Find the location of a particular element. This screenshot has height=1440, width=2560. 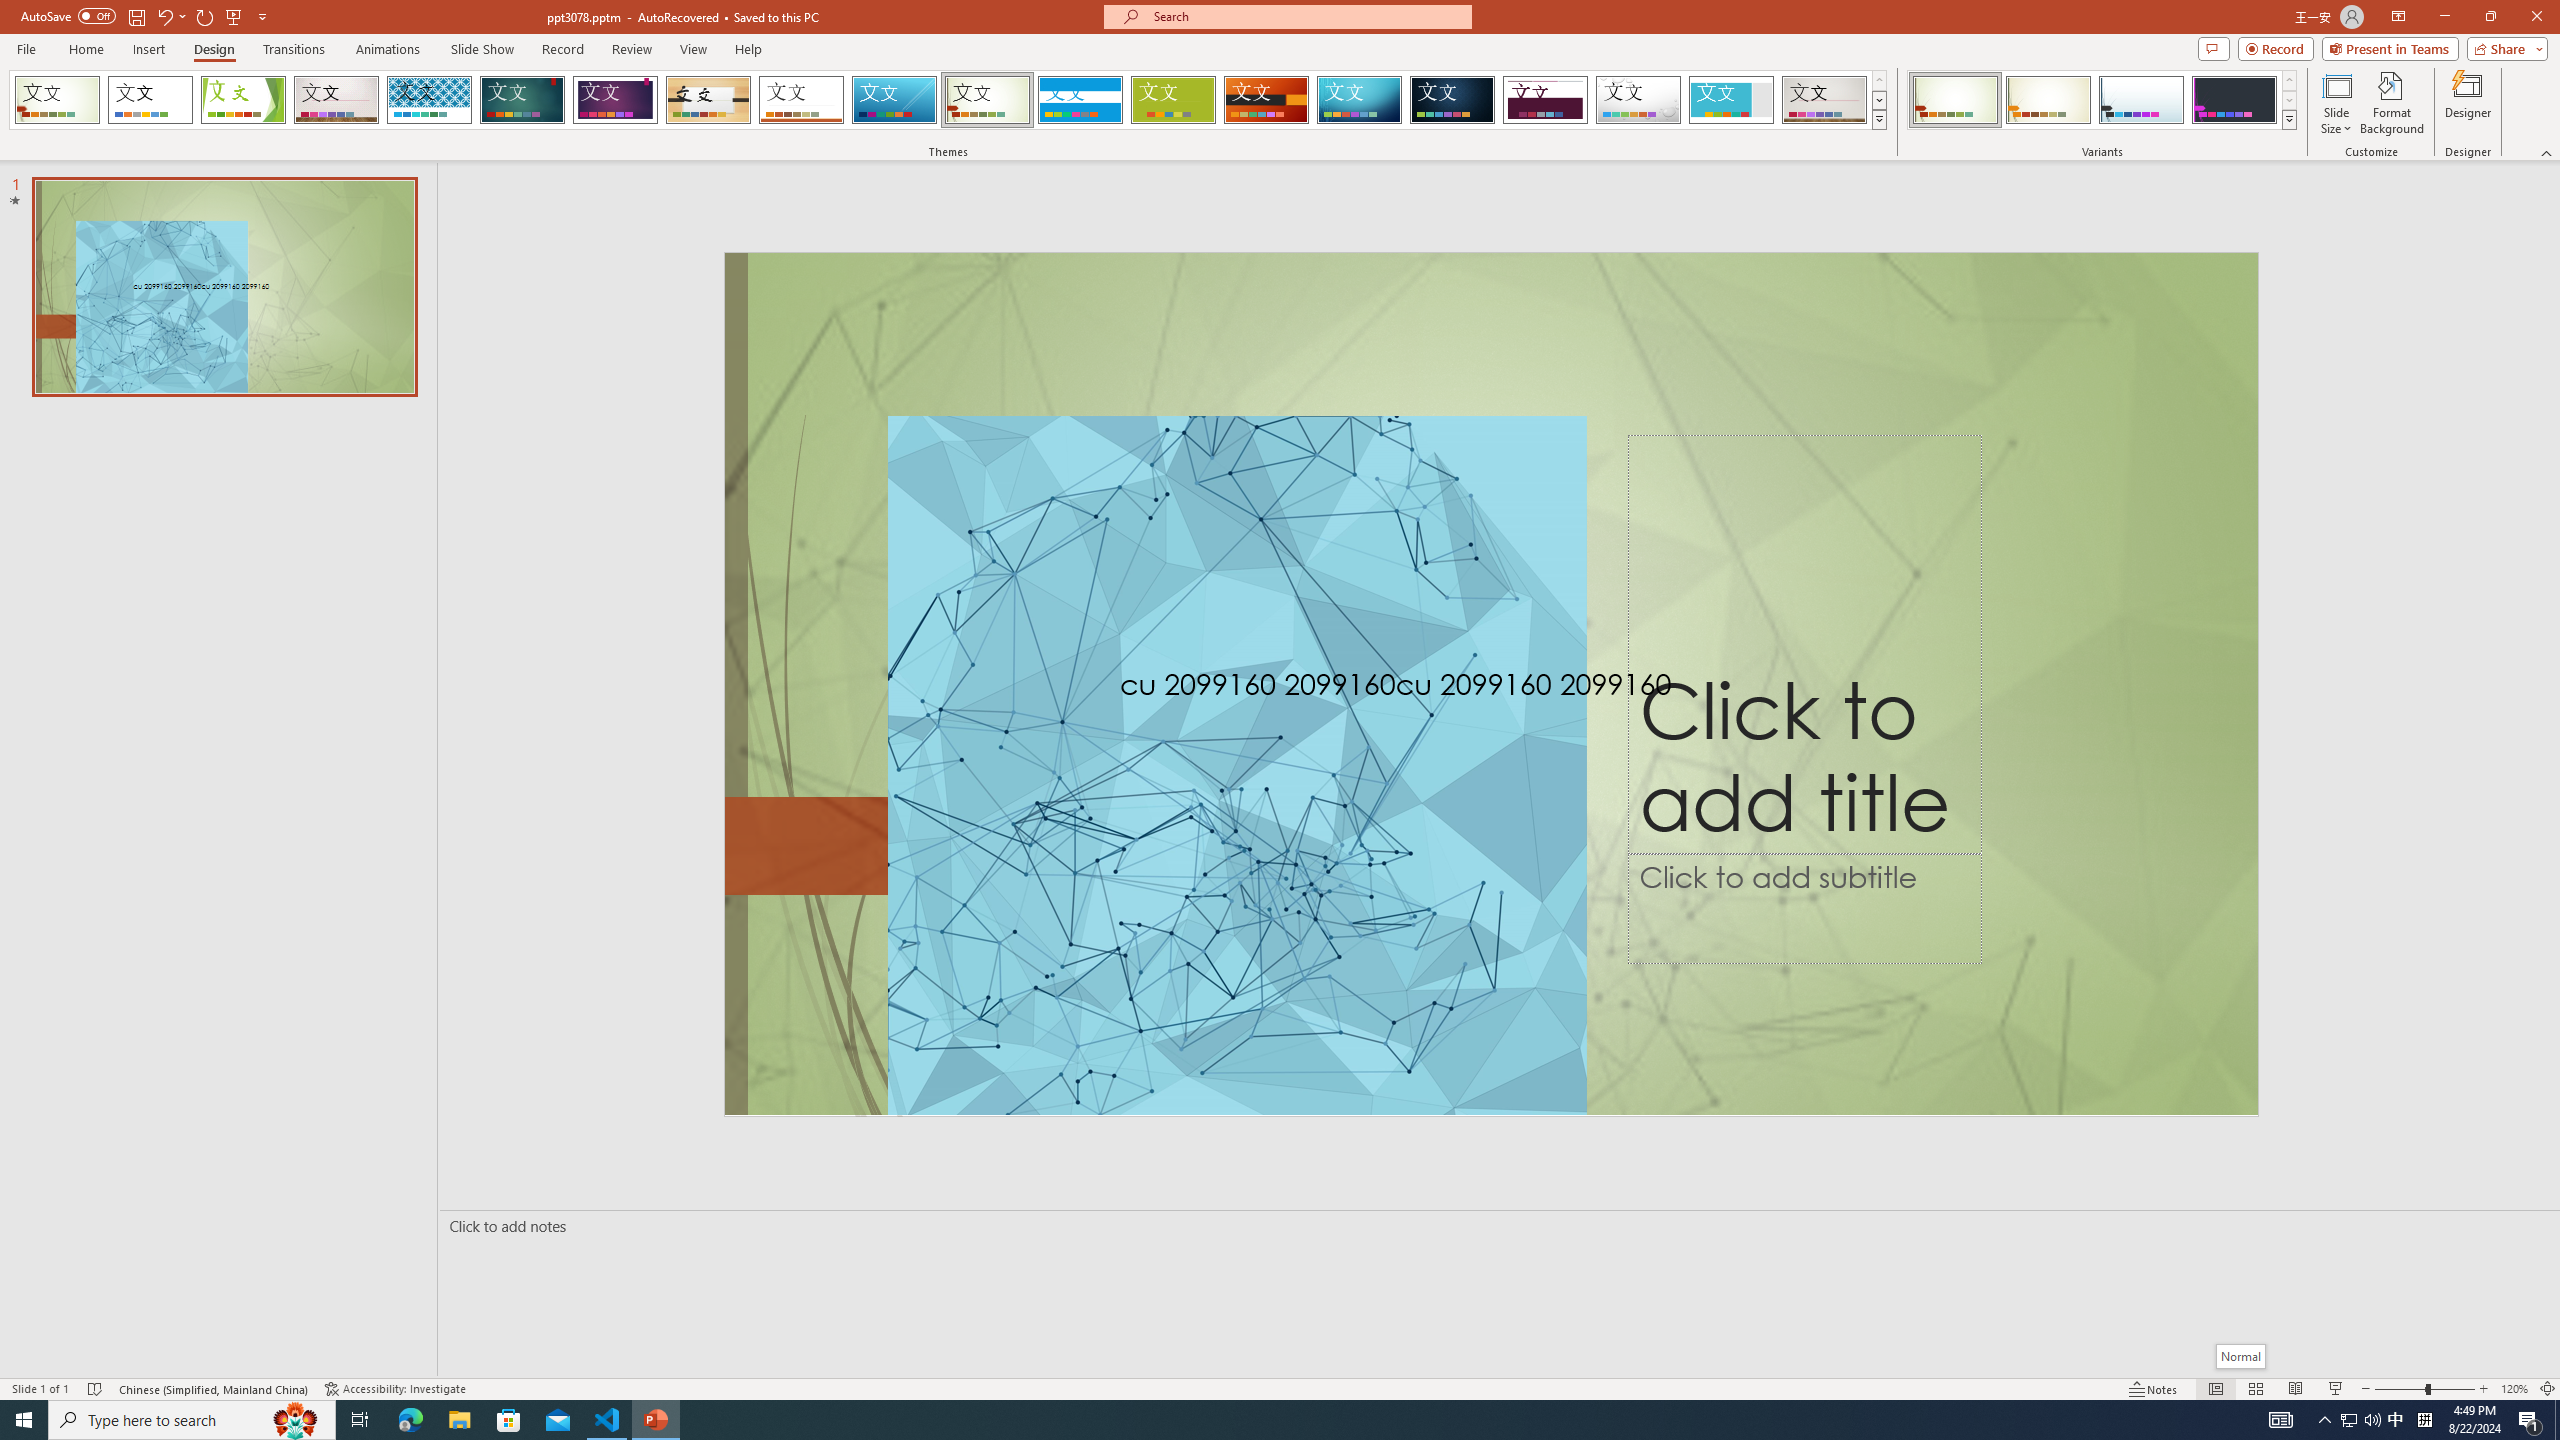

Retrospect Loading Preview... is located at coordinates (801, 100).